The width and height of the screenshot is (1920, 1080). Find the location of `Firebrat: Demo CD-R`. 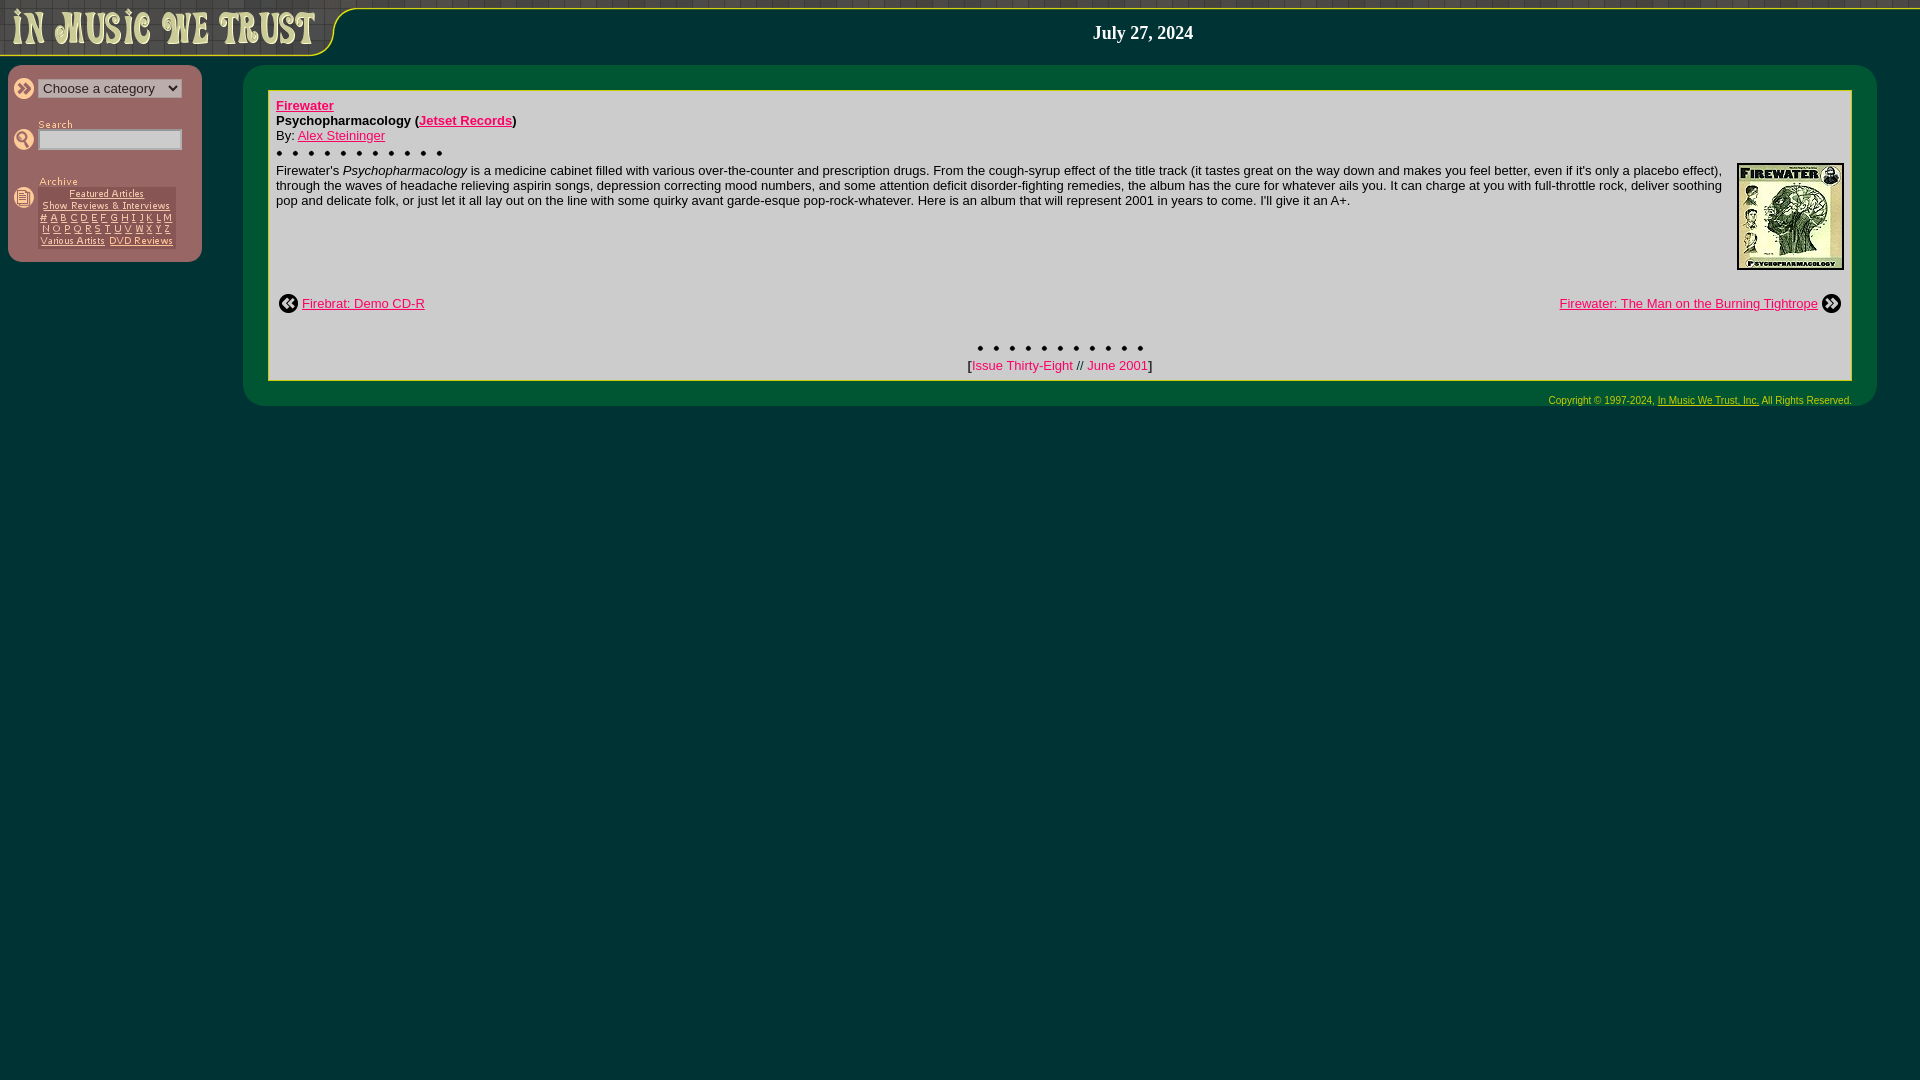

Firebrat: Demo CD-R is located at coordinates (362, 303).